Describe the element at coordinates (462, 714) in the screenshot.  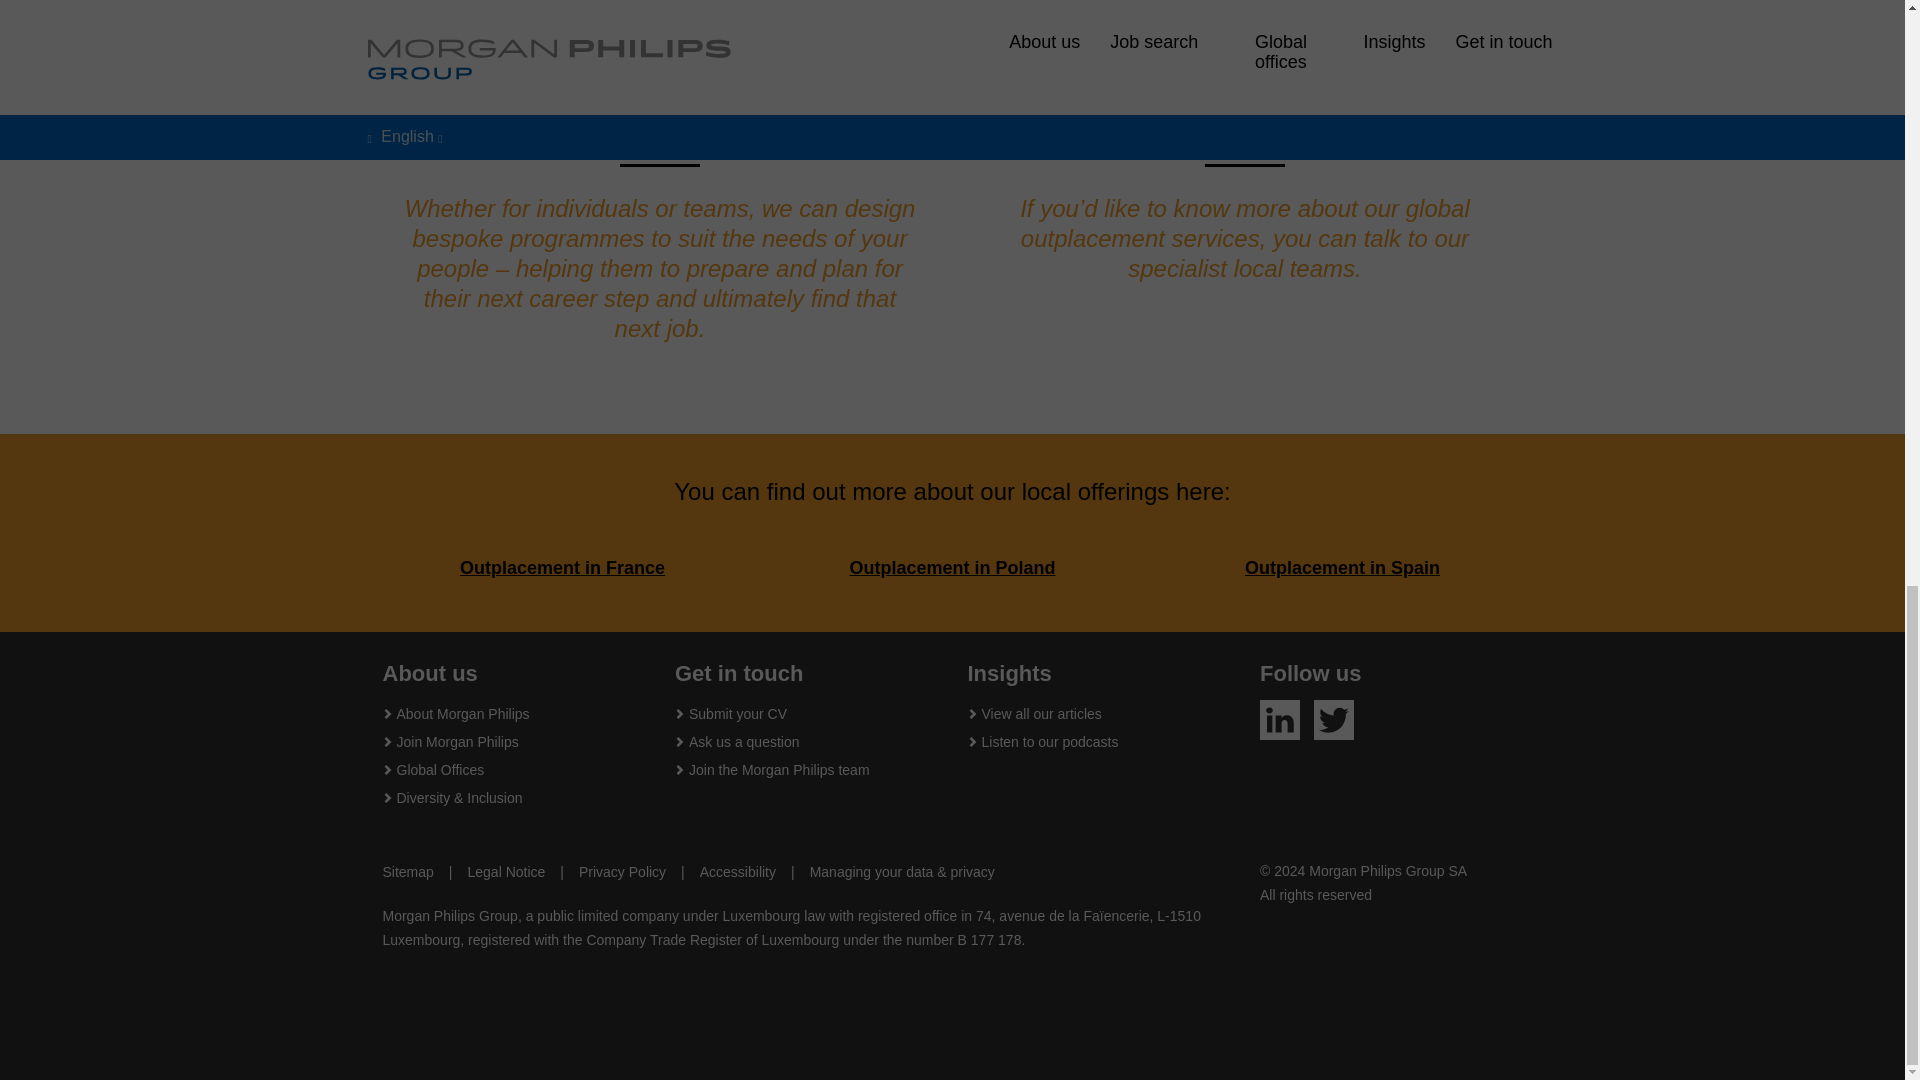
I see `About Morgan Philips` at that location.